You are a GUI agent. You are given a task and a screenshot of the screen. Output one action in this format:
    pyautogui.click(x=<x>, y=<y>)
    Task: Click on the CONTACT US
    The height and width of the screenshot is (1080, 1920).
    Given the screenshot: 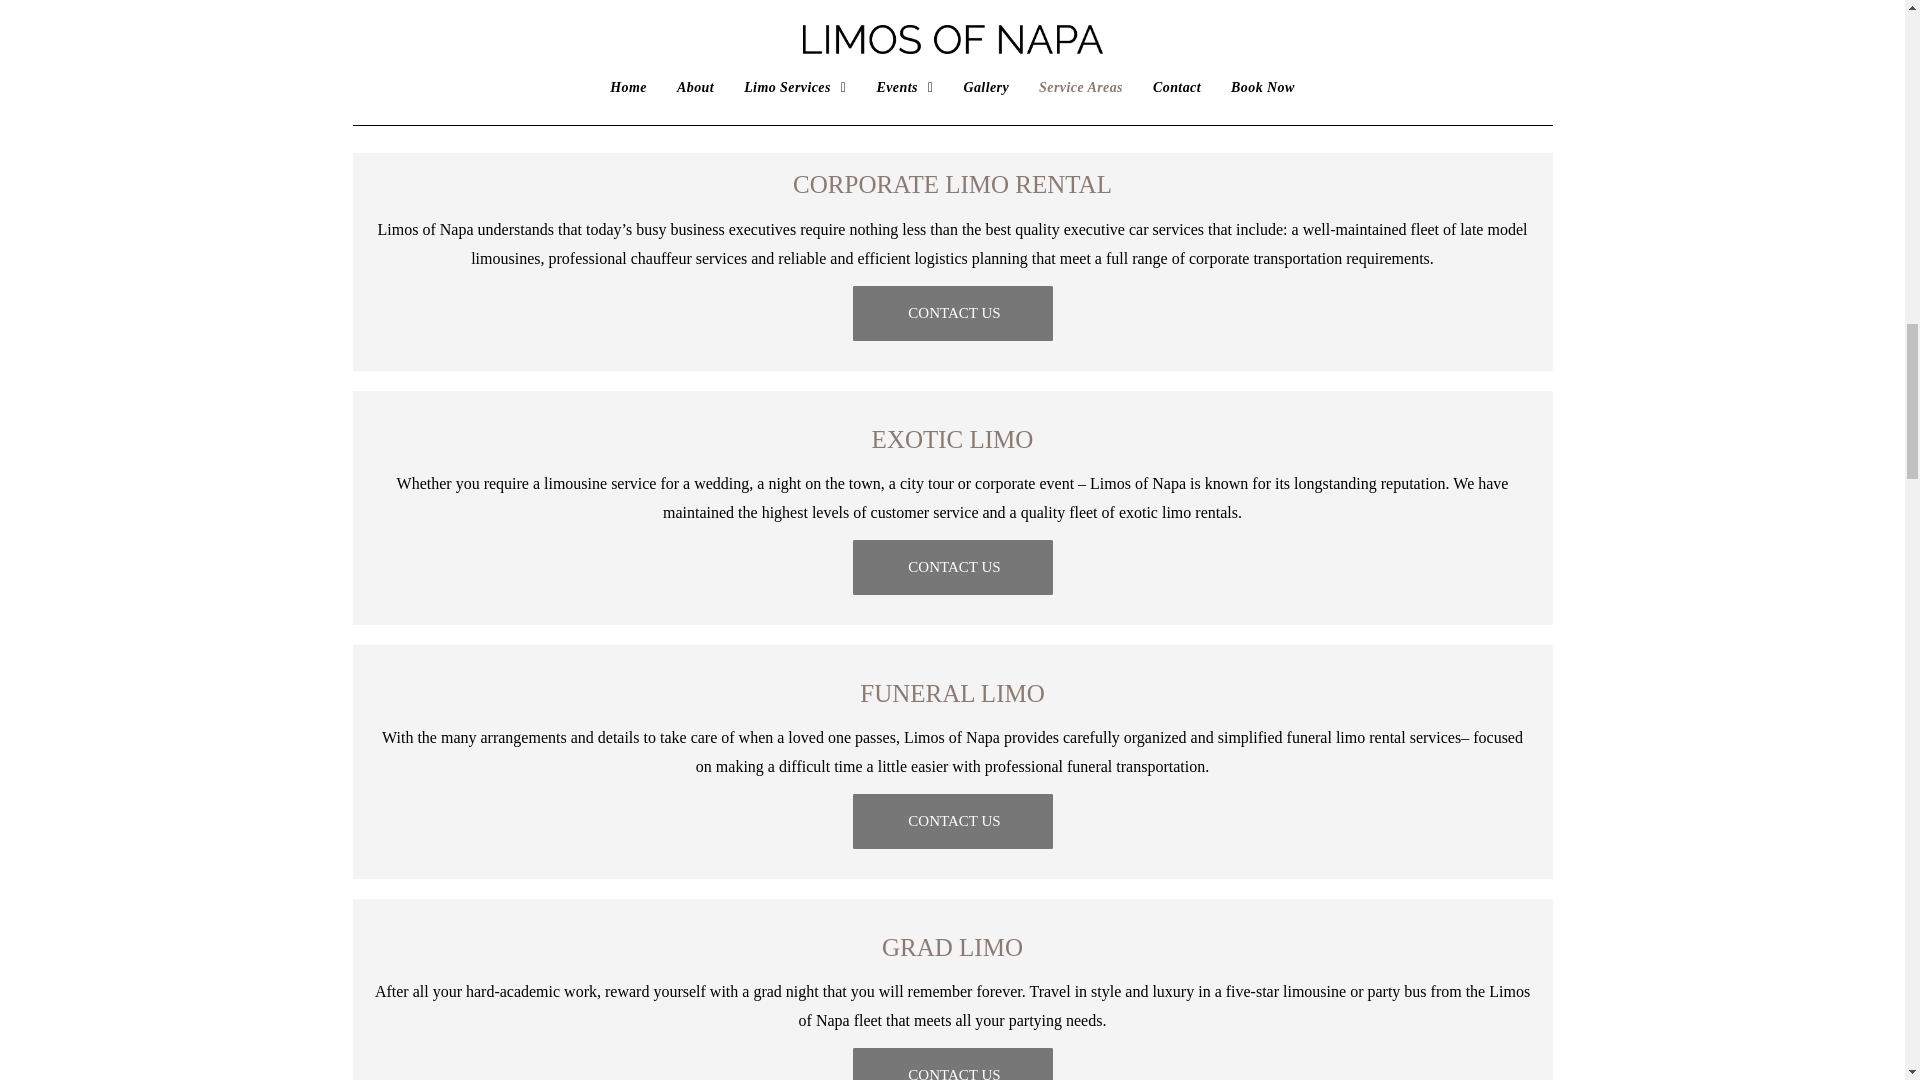 What is the action you would take?
    pyautogui.click(x=952, y=568)
    